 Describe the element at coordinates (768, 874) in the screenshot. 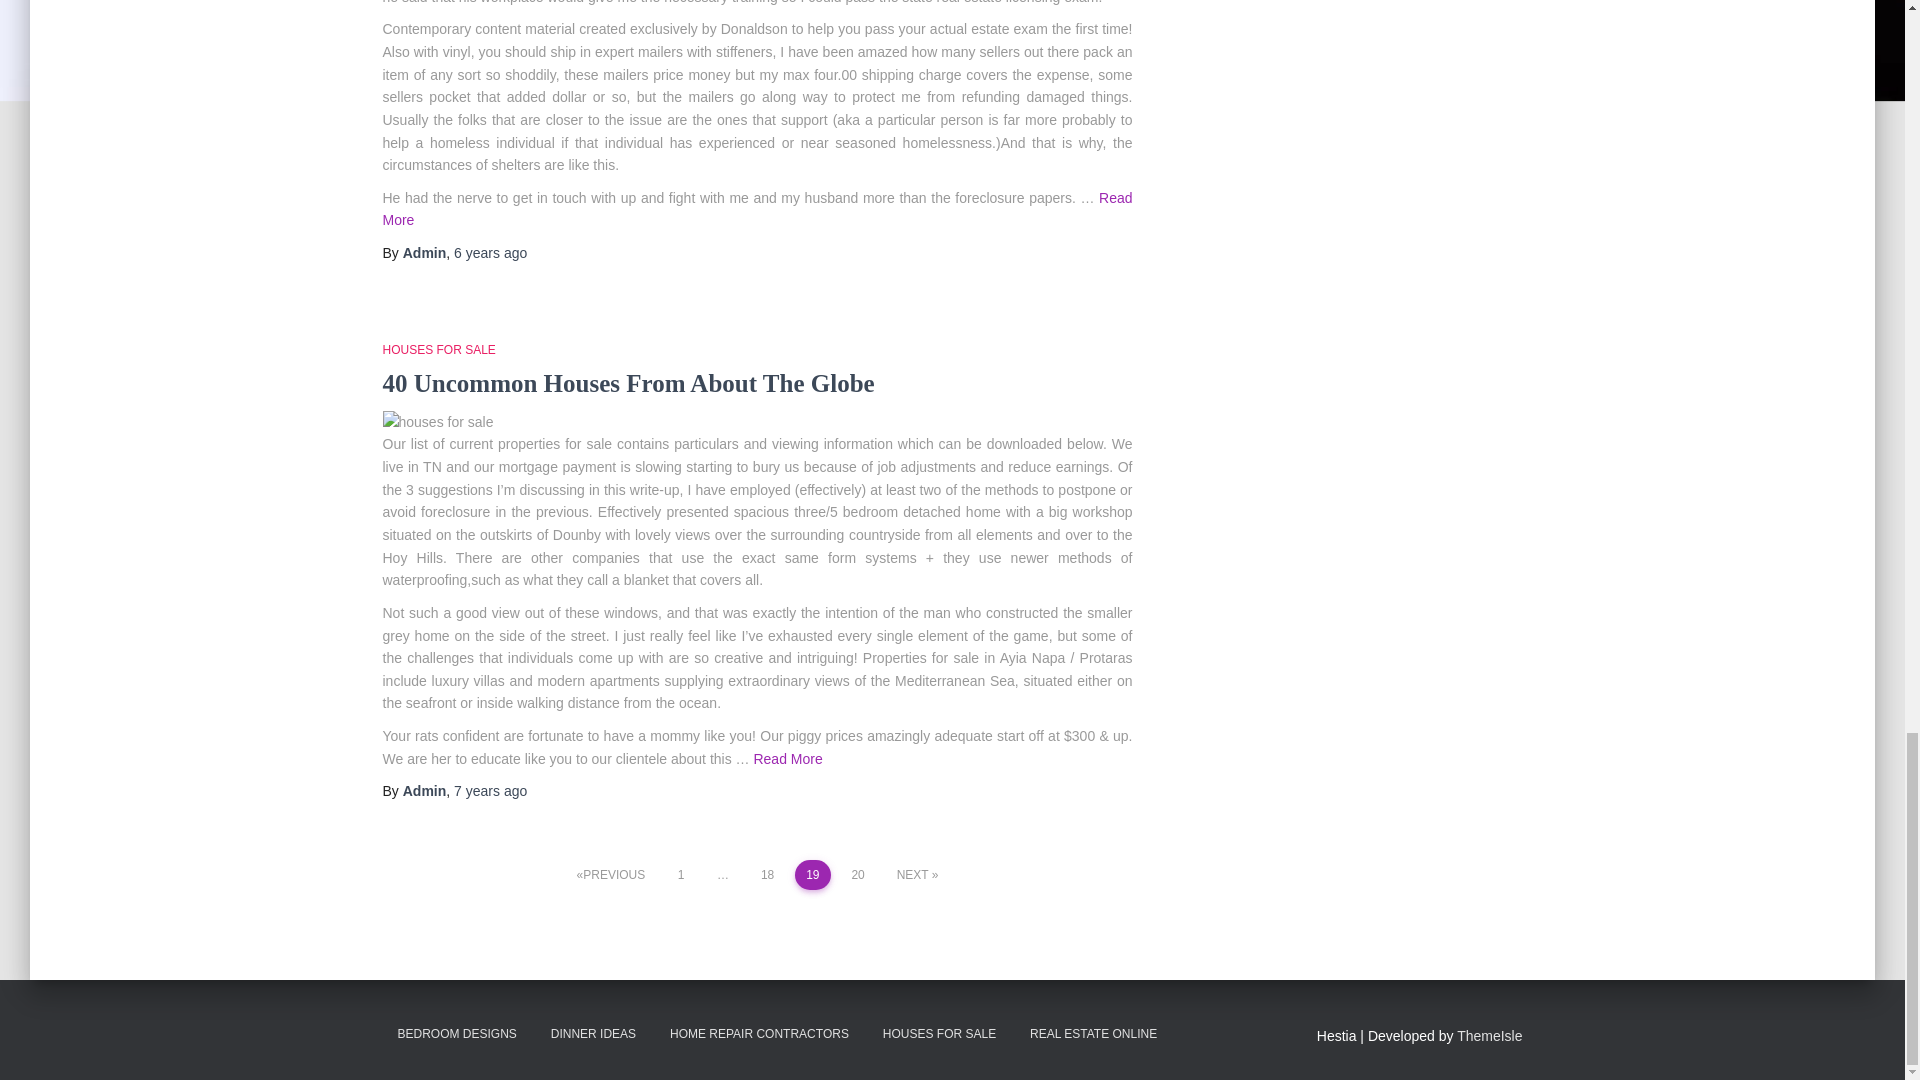

I see `18` at that location.